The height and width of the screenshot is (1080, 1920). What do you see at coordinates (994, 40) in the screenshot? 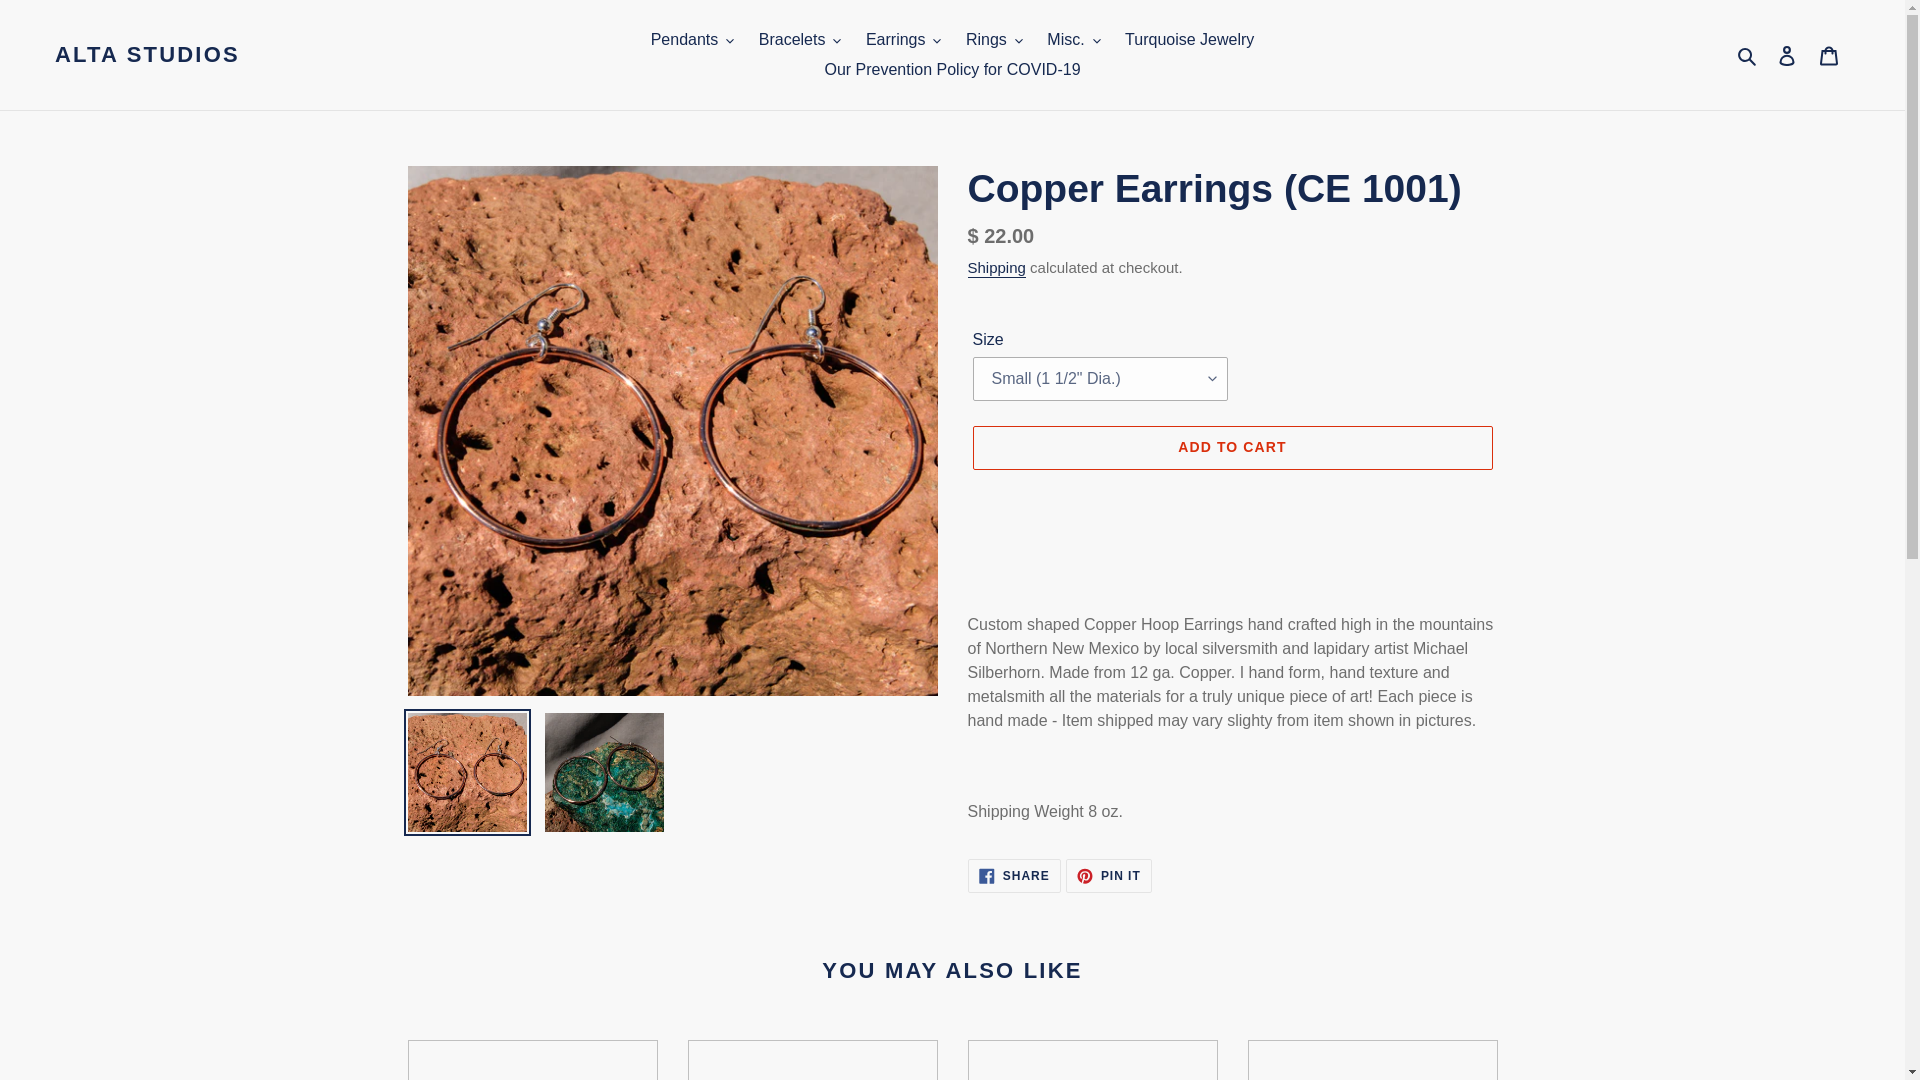
I see `Rings` at bounding box center [994, 40].